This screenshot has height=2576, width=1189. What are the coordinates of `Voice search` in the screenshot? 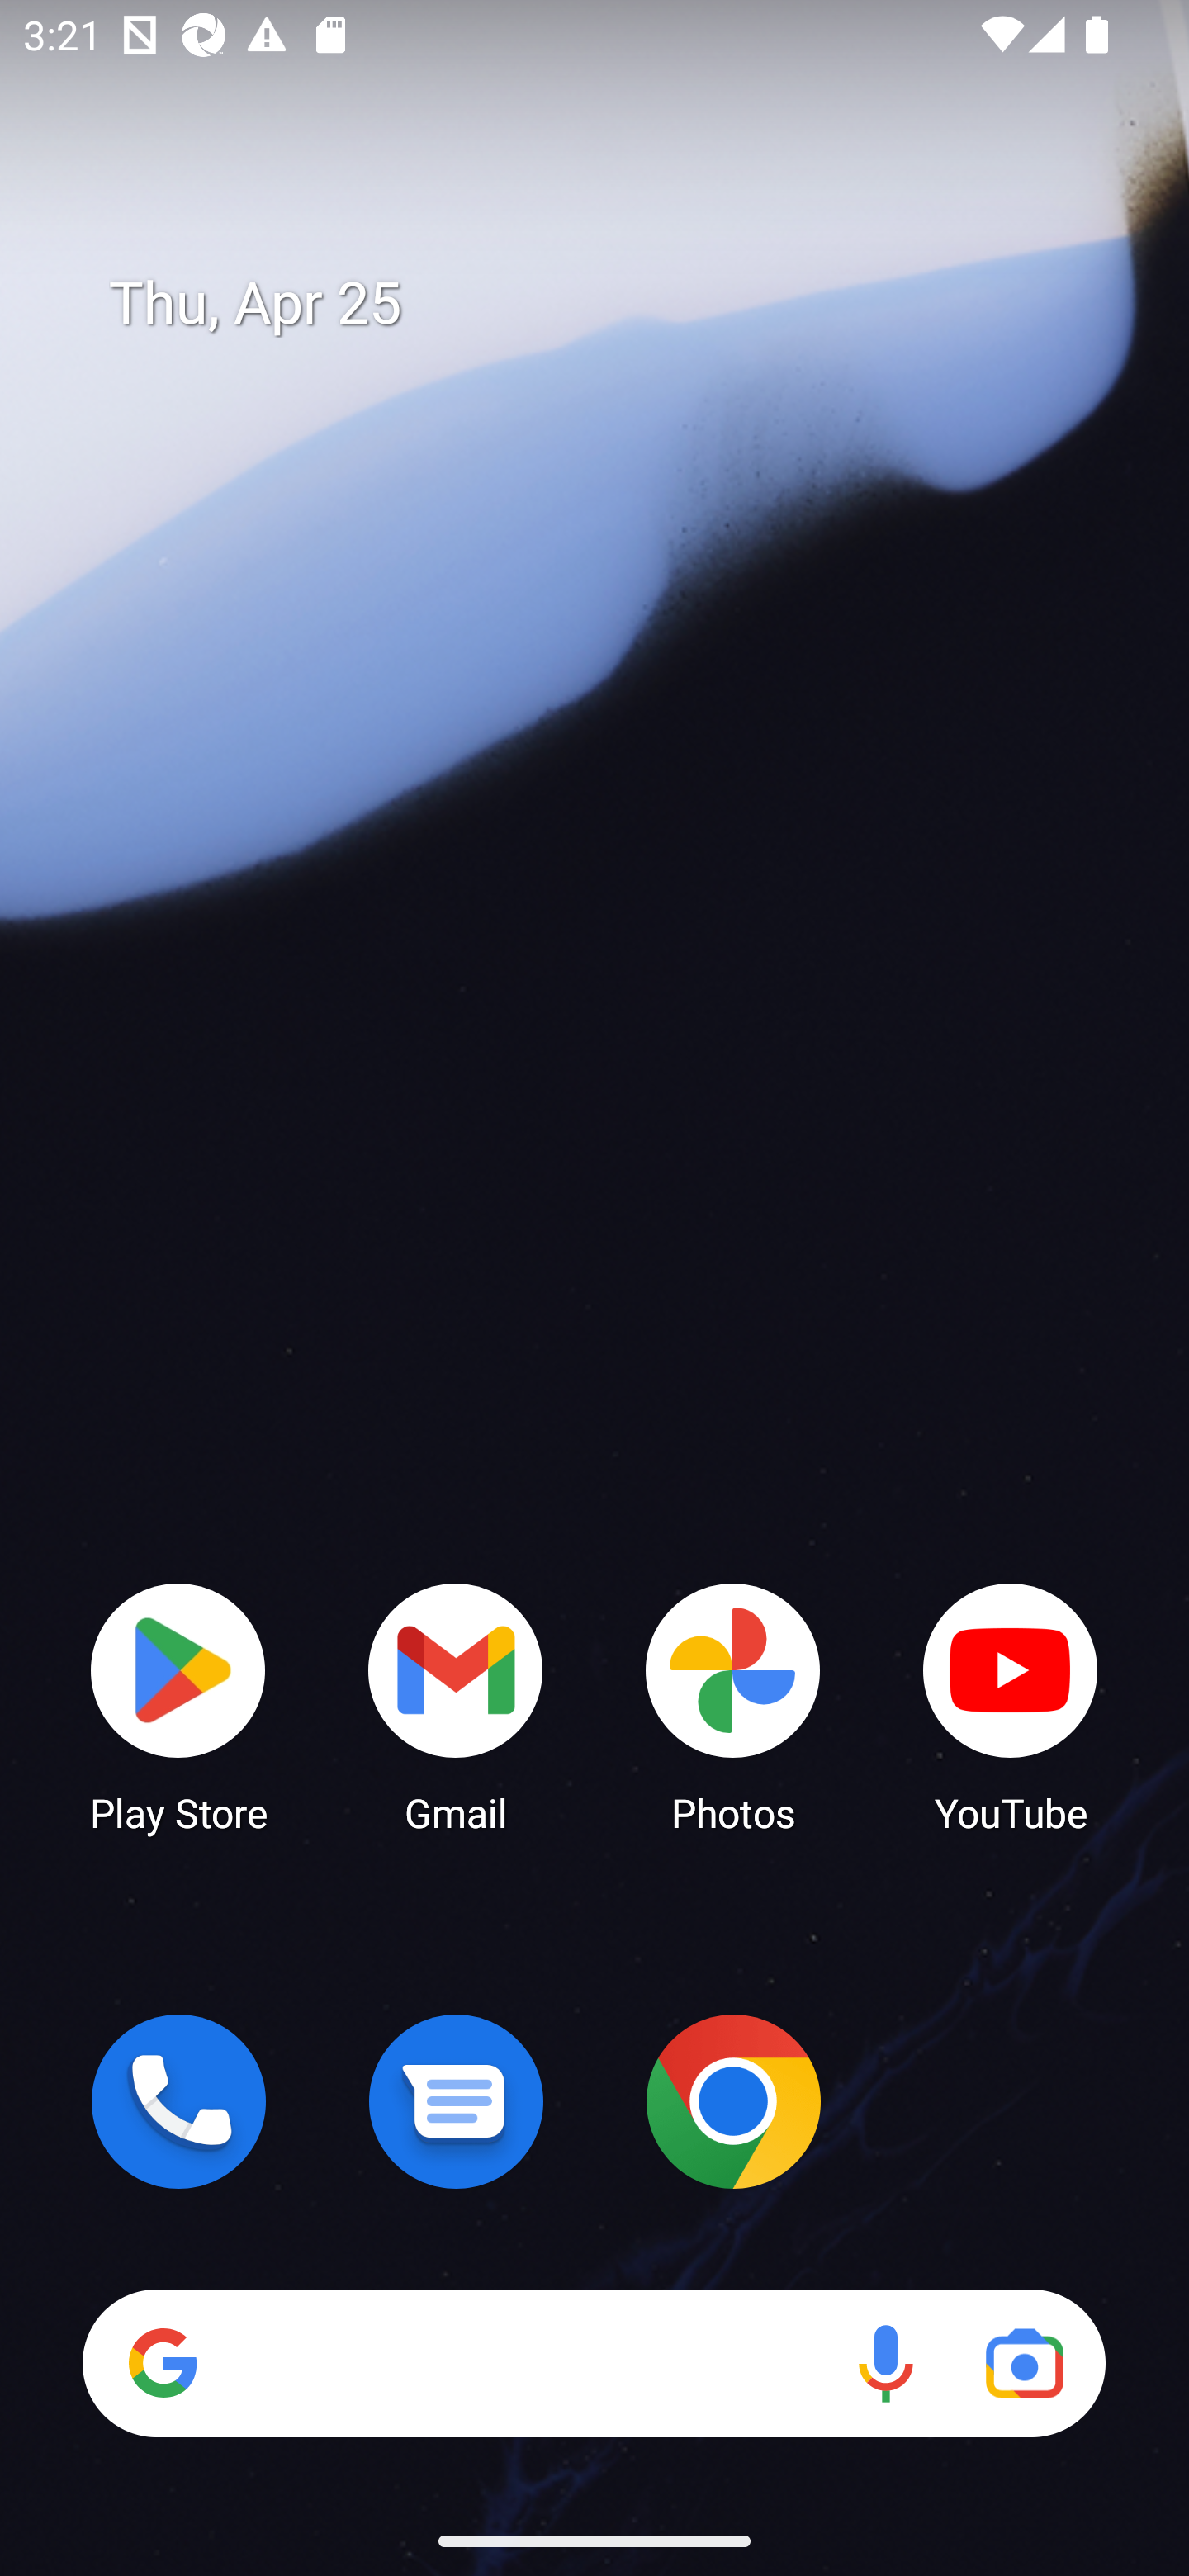 It's located at (885, 2363).